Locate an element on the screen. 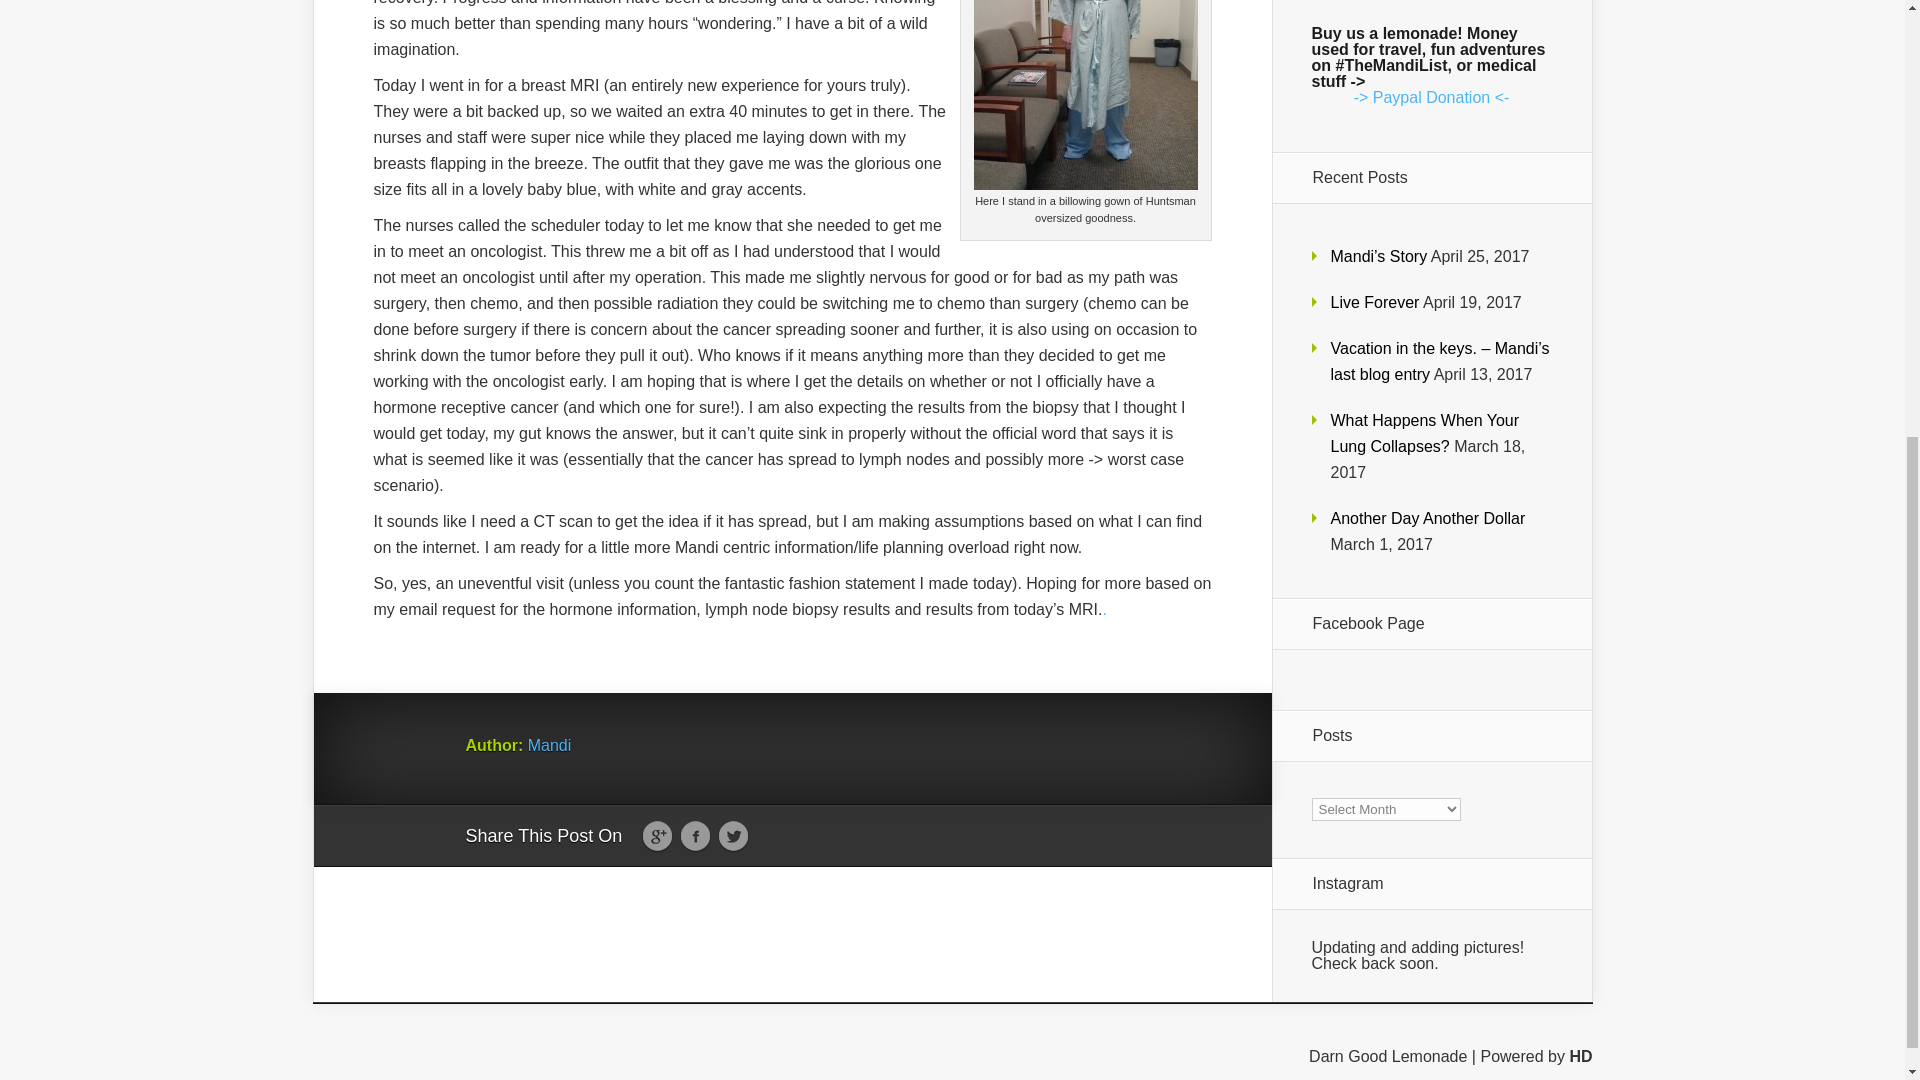  Another Day Another Dollar is located at coordinates (1427, 518).